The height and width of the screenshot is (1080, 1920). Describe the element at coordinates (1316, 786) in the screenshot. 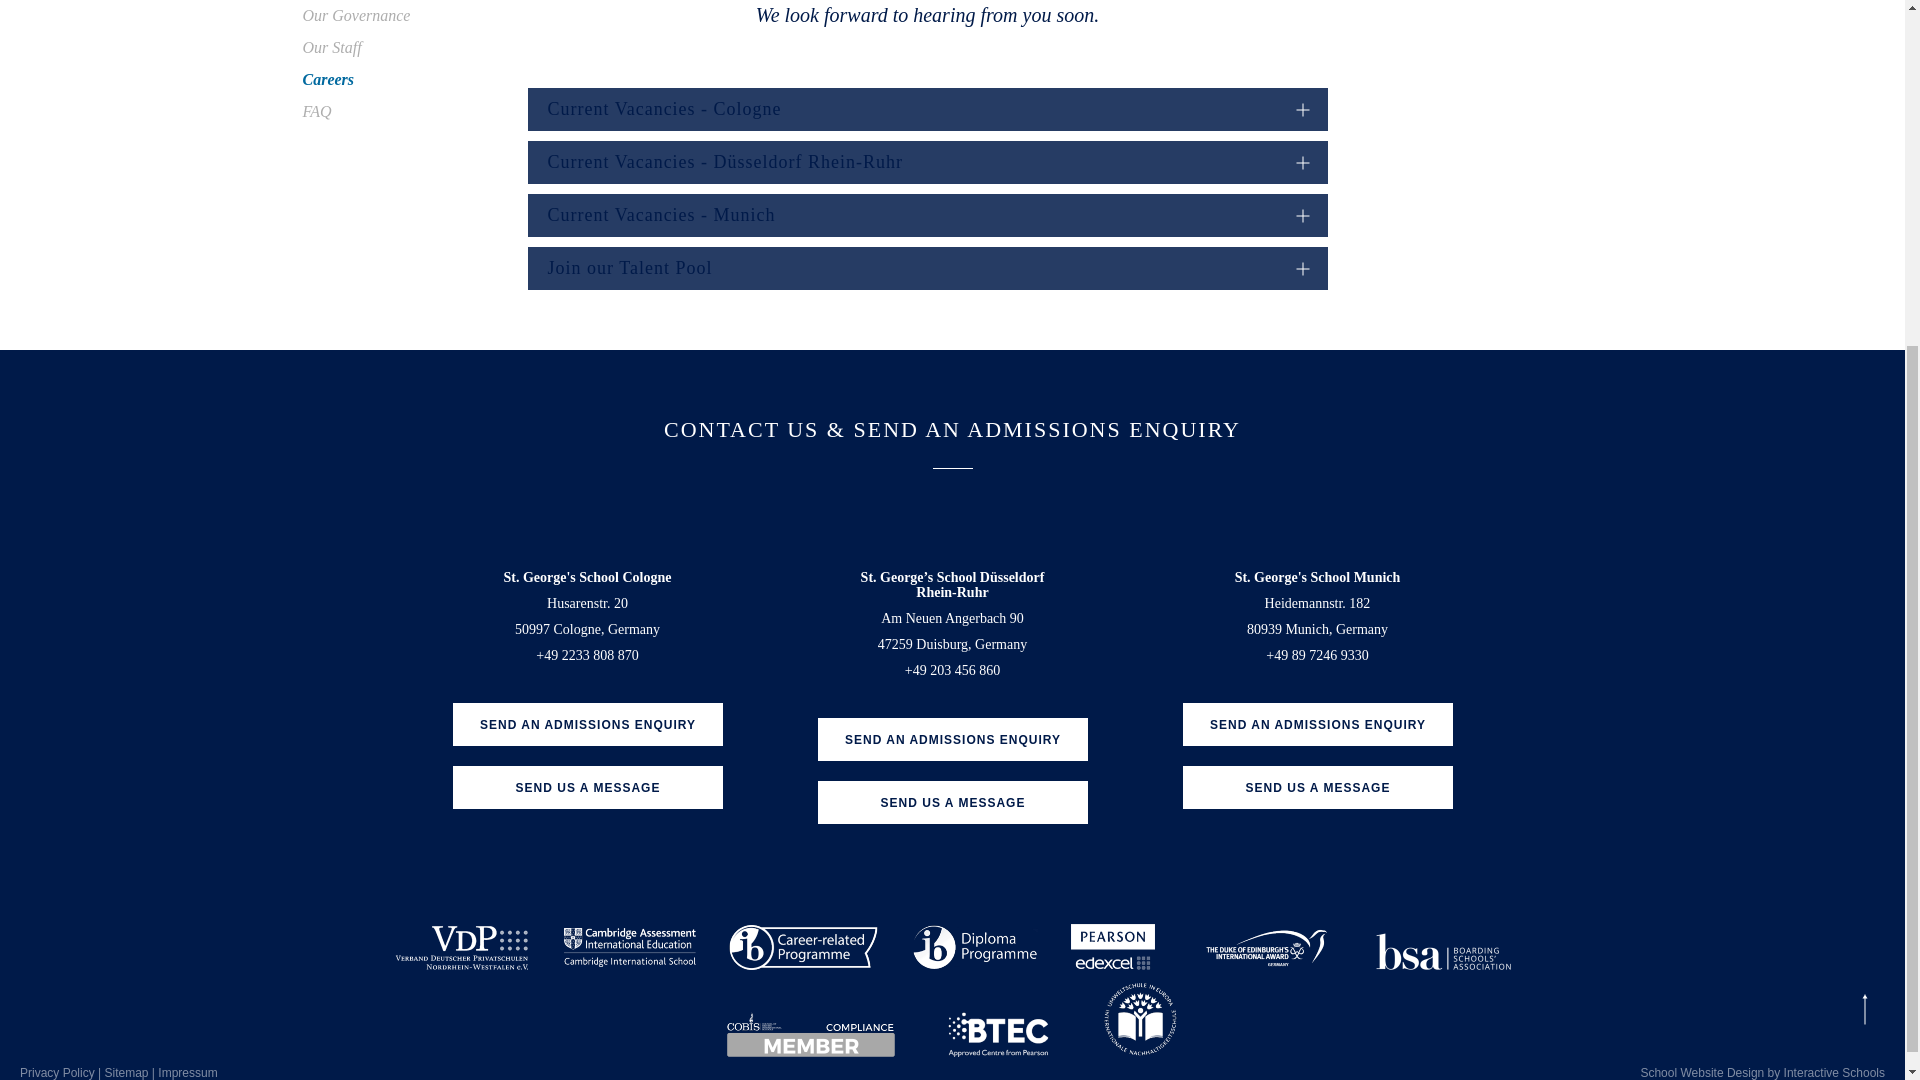

I see `Send Us a Message` at that location.